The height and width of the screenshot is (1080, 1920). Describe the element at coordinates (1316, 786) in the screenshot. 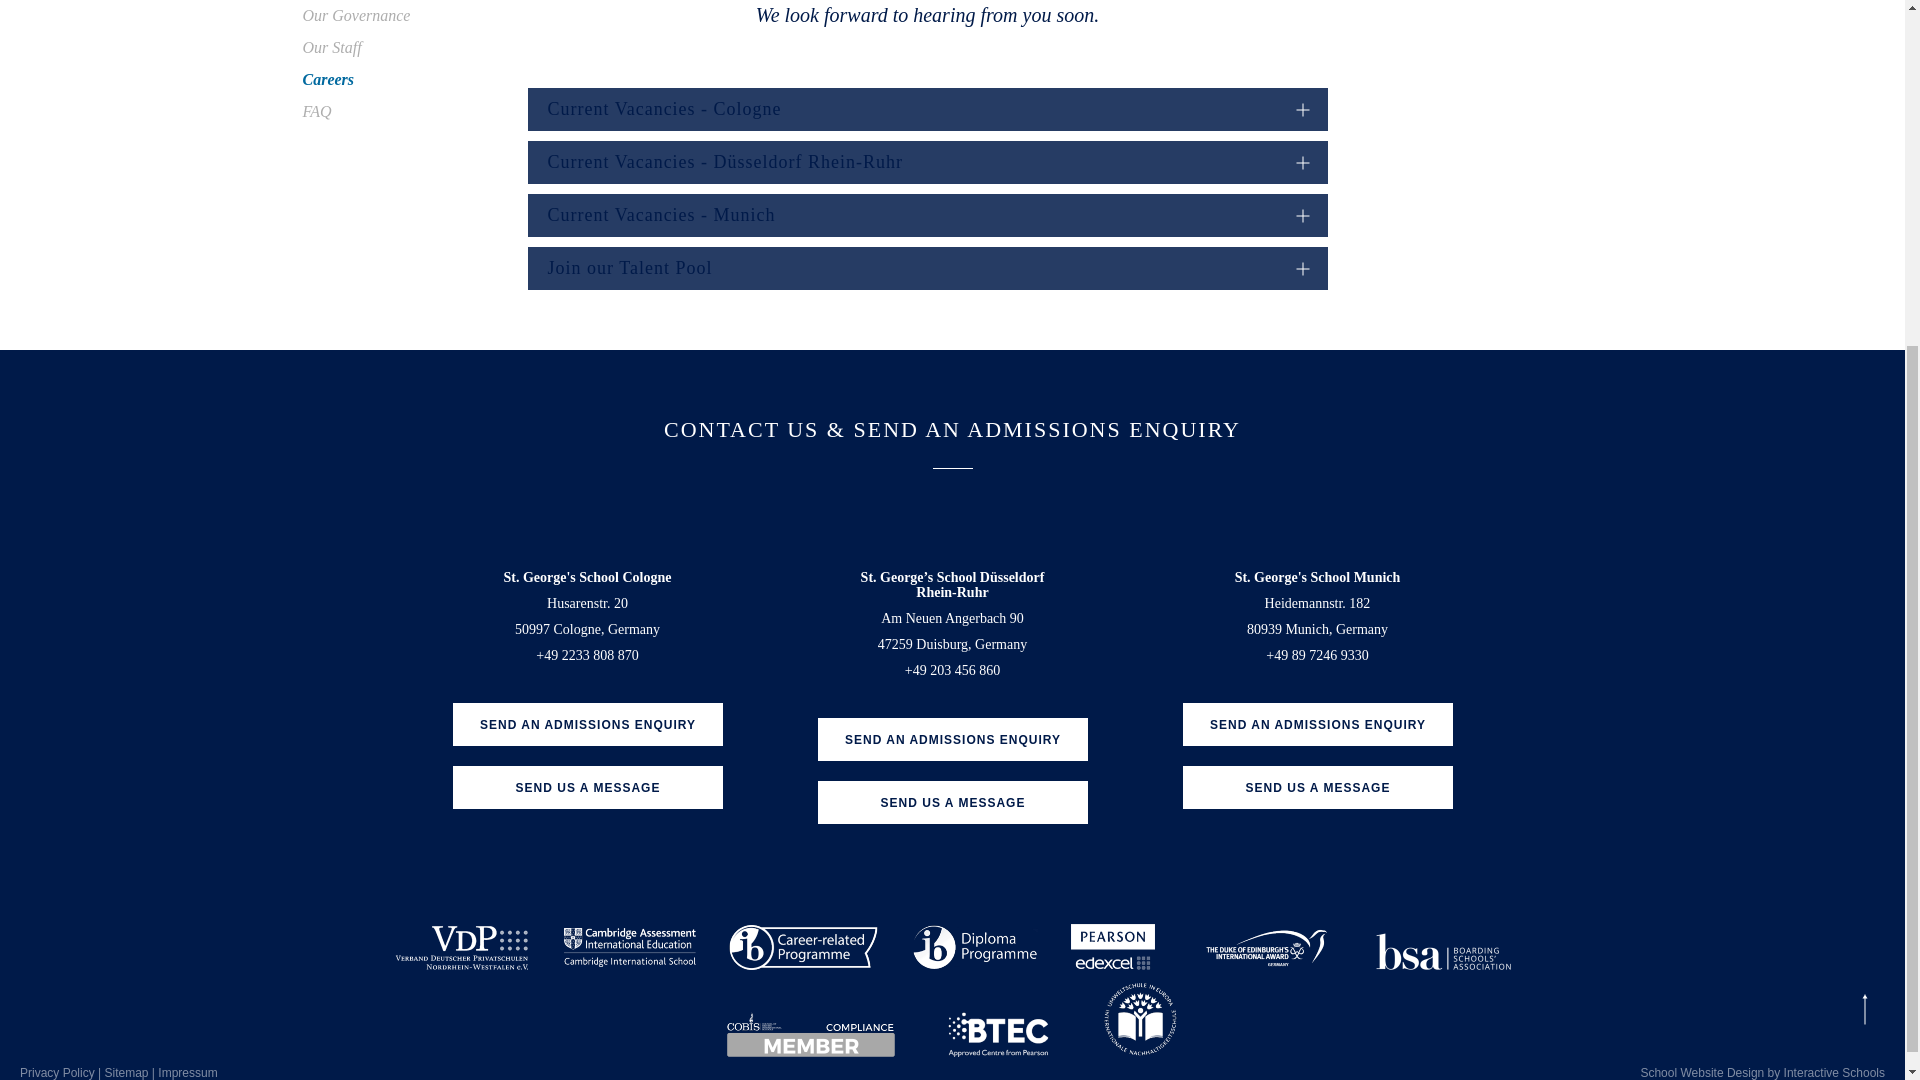

I see `Send Us a Message` at that location.